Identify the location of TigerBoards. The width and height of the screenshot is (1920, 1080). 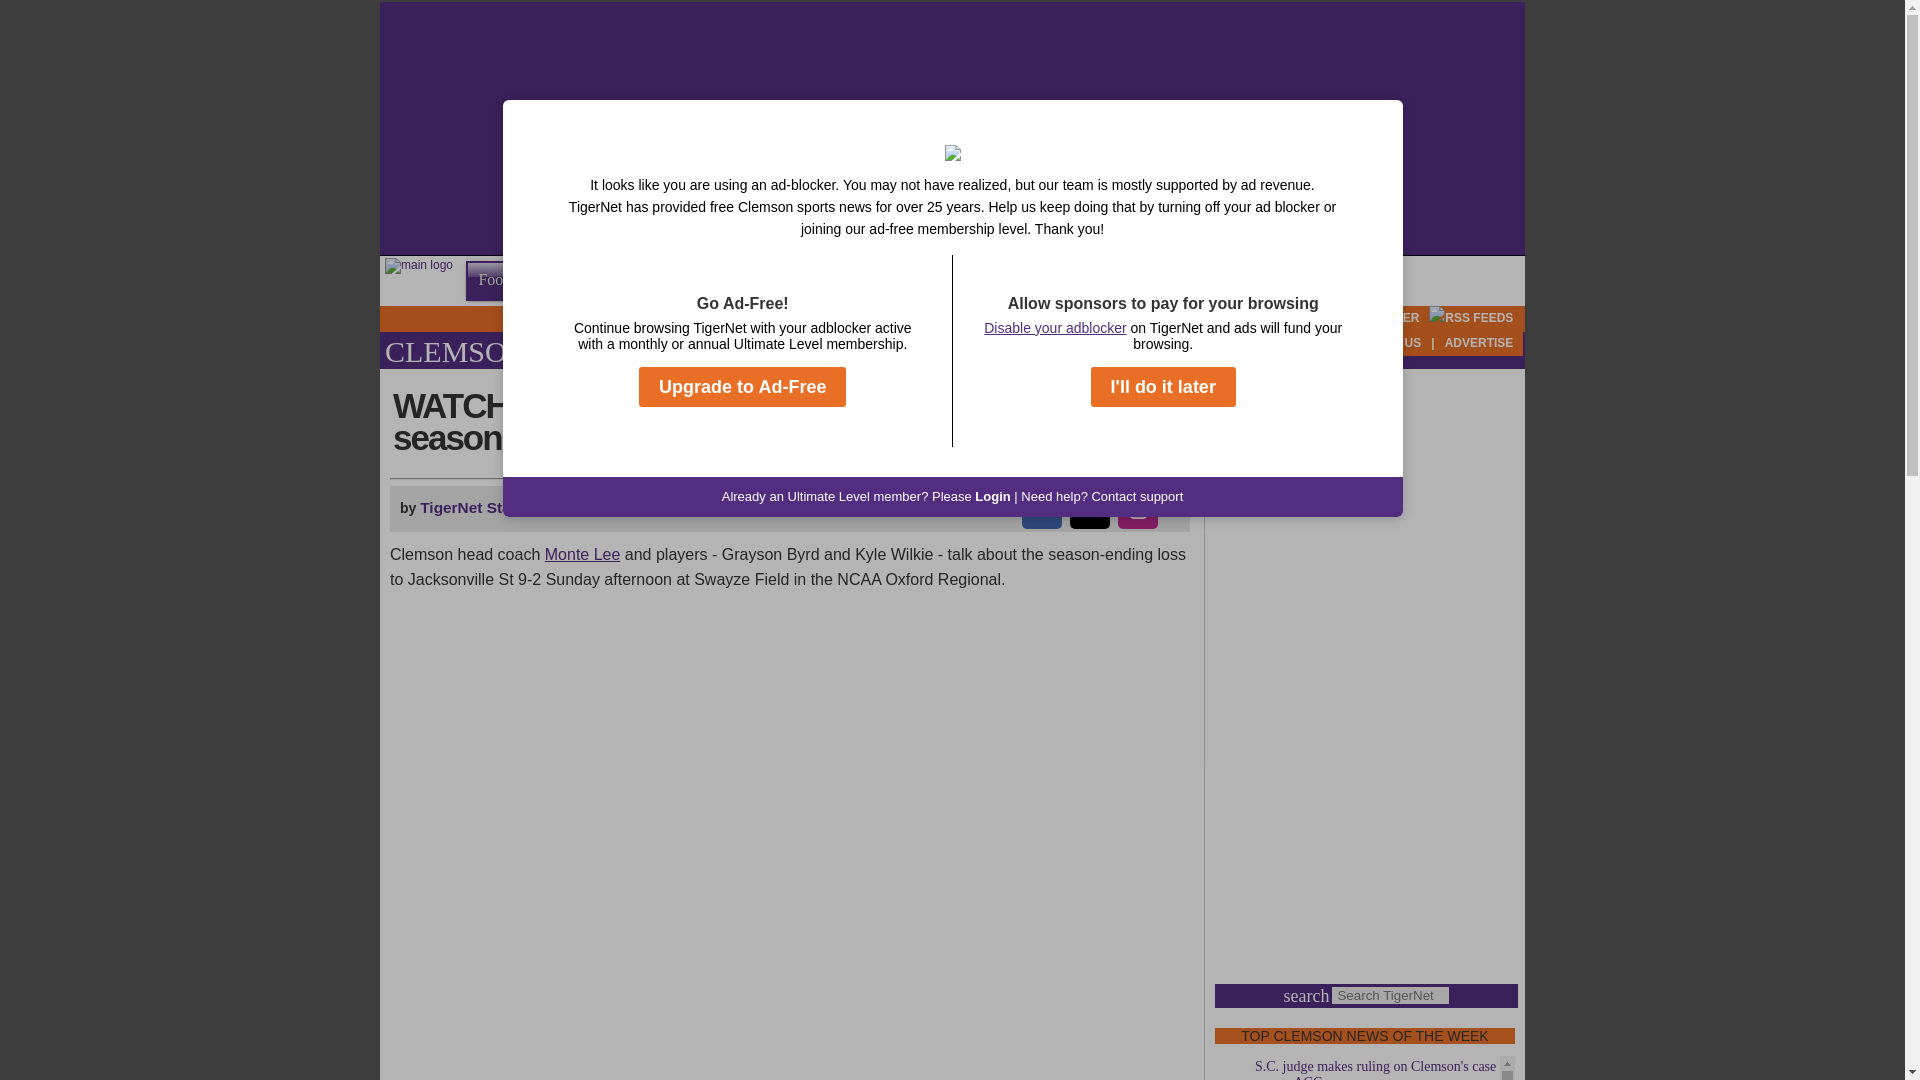
(435, 342).